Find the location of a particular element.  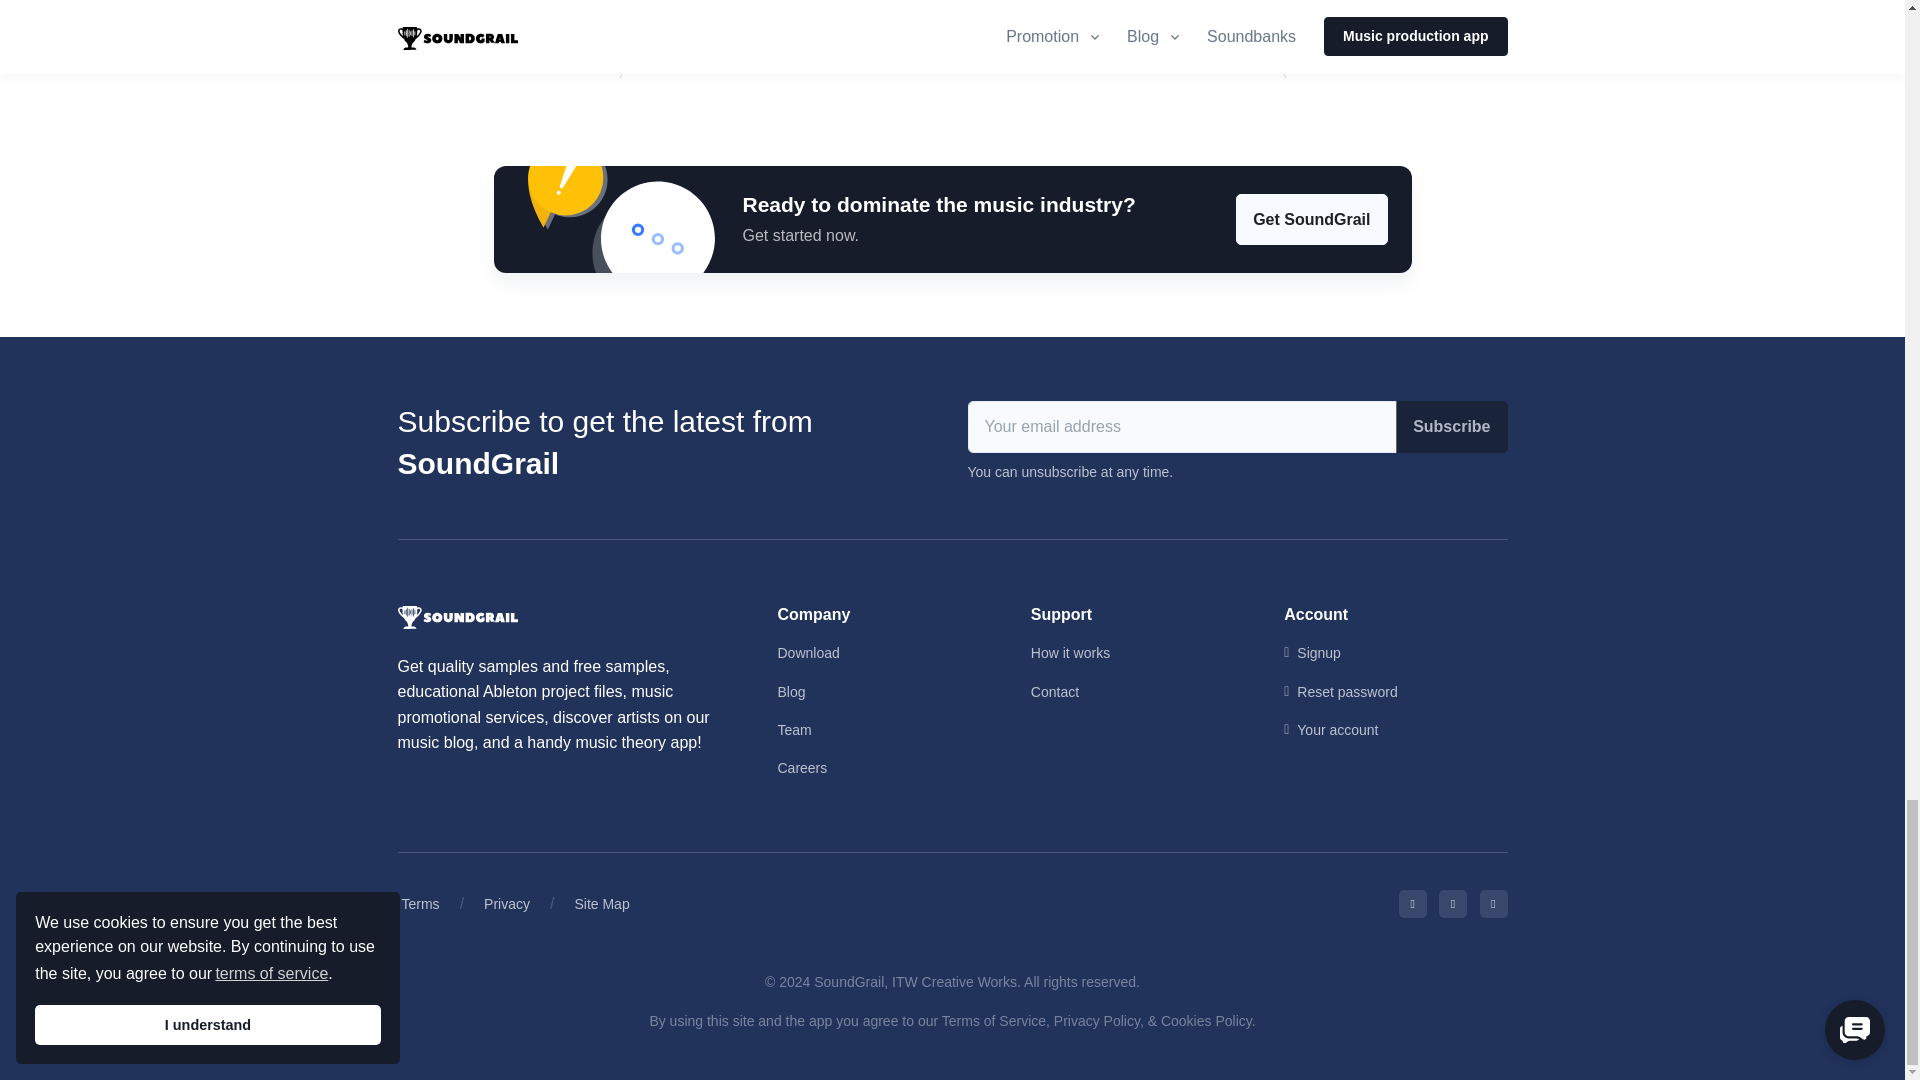

Comments is located at coordinates (953, 38).